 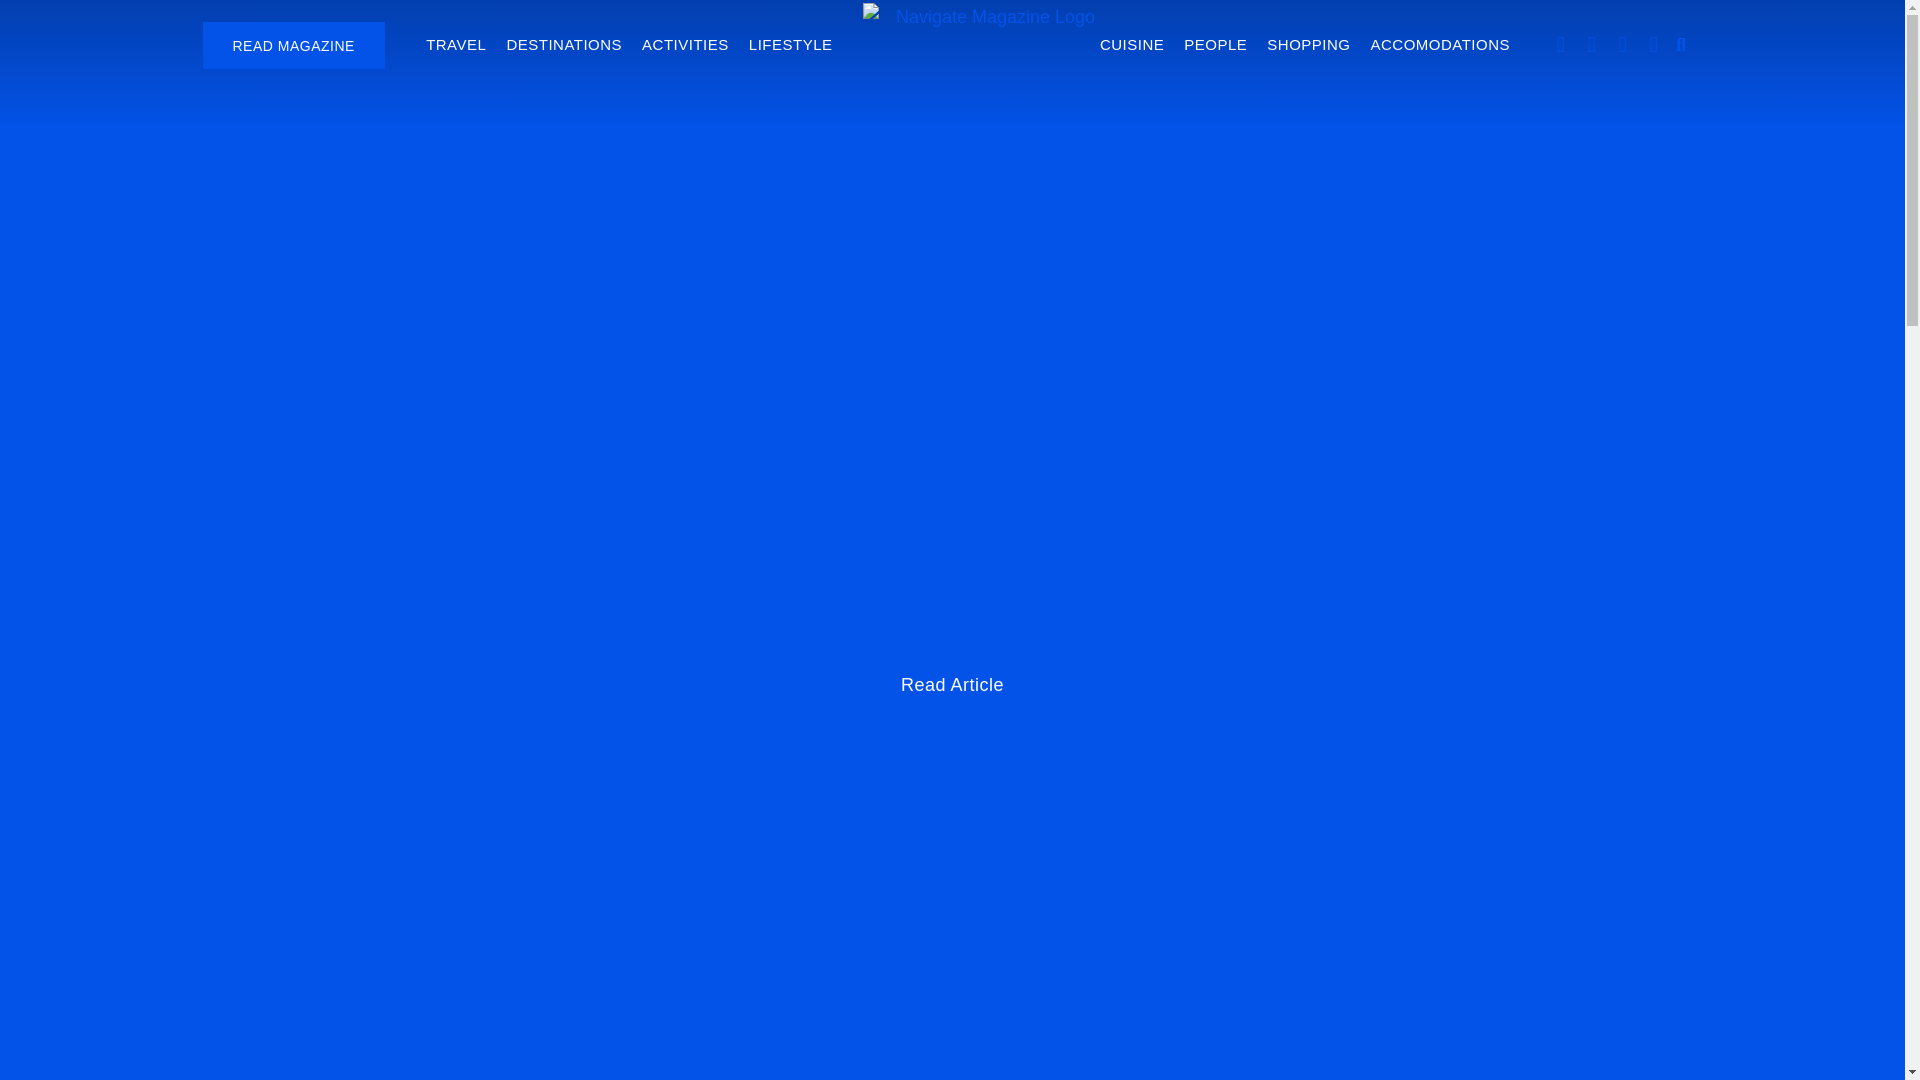 What do you see at coordinates (790, 44) in the screenshot?
I see `LIFESTYLE` at bounding box center [790, 44].